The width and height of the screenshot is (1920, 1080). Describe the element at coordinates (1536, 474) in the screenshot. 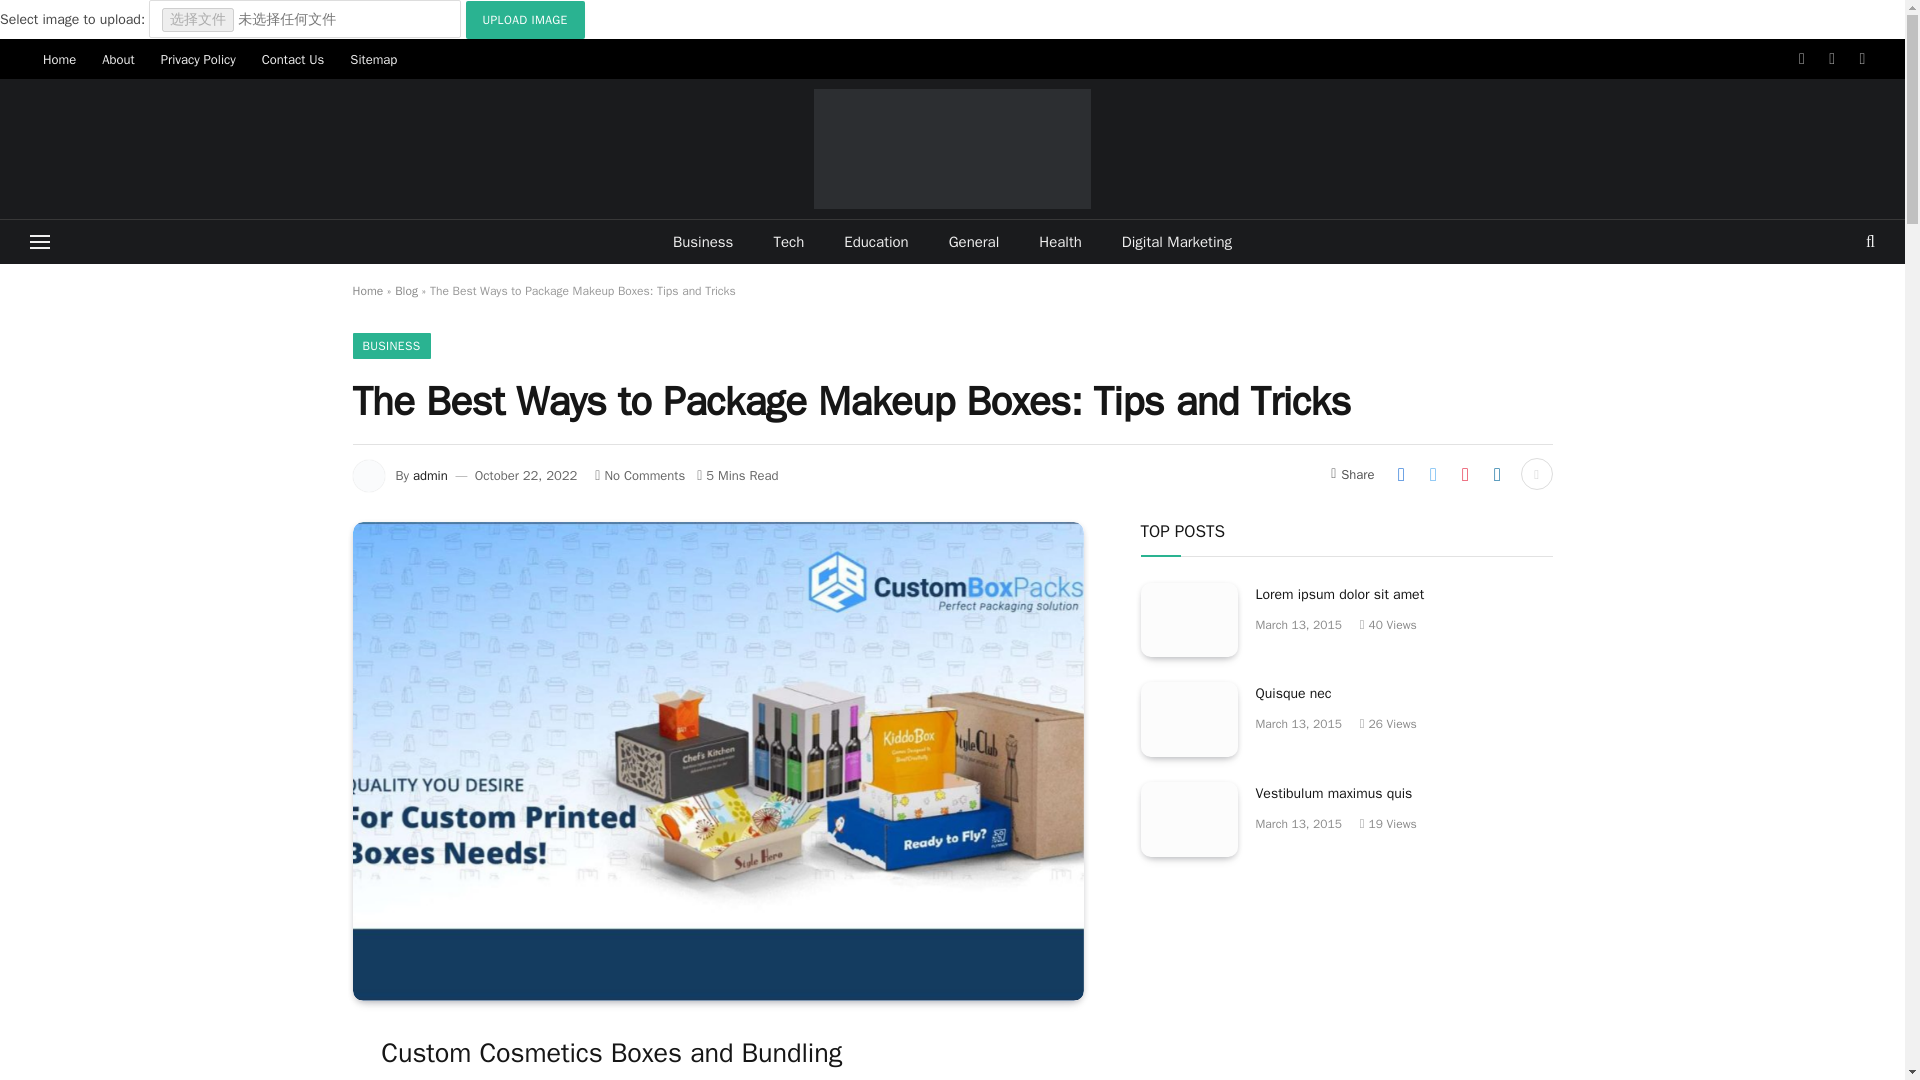

I see `Show More Social Sharing` at that location.